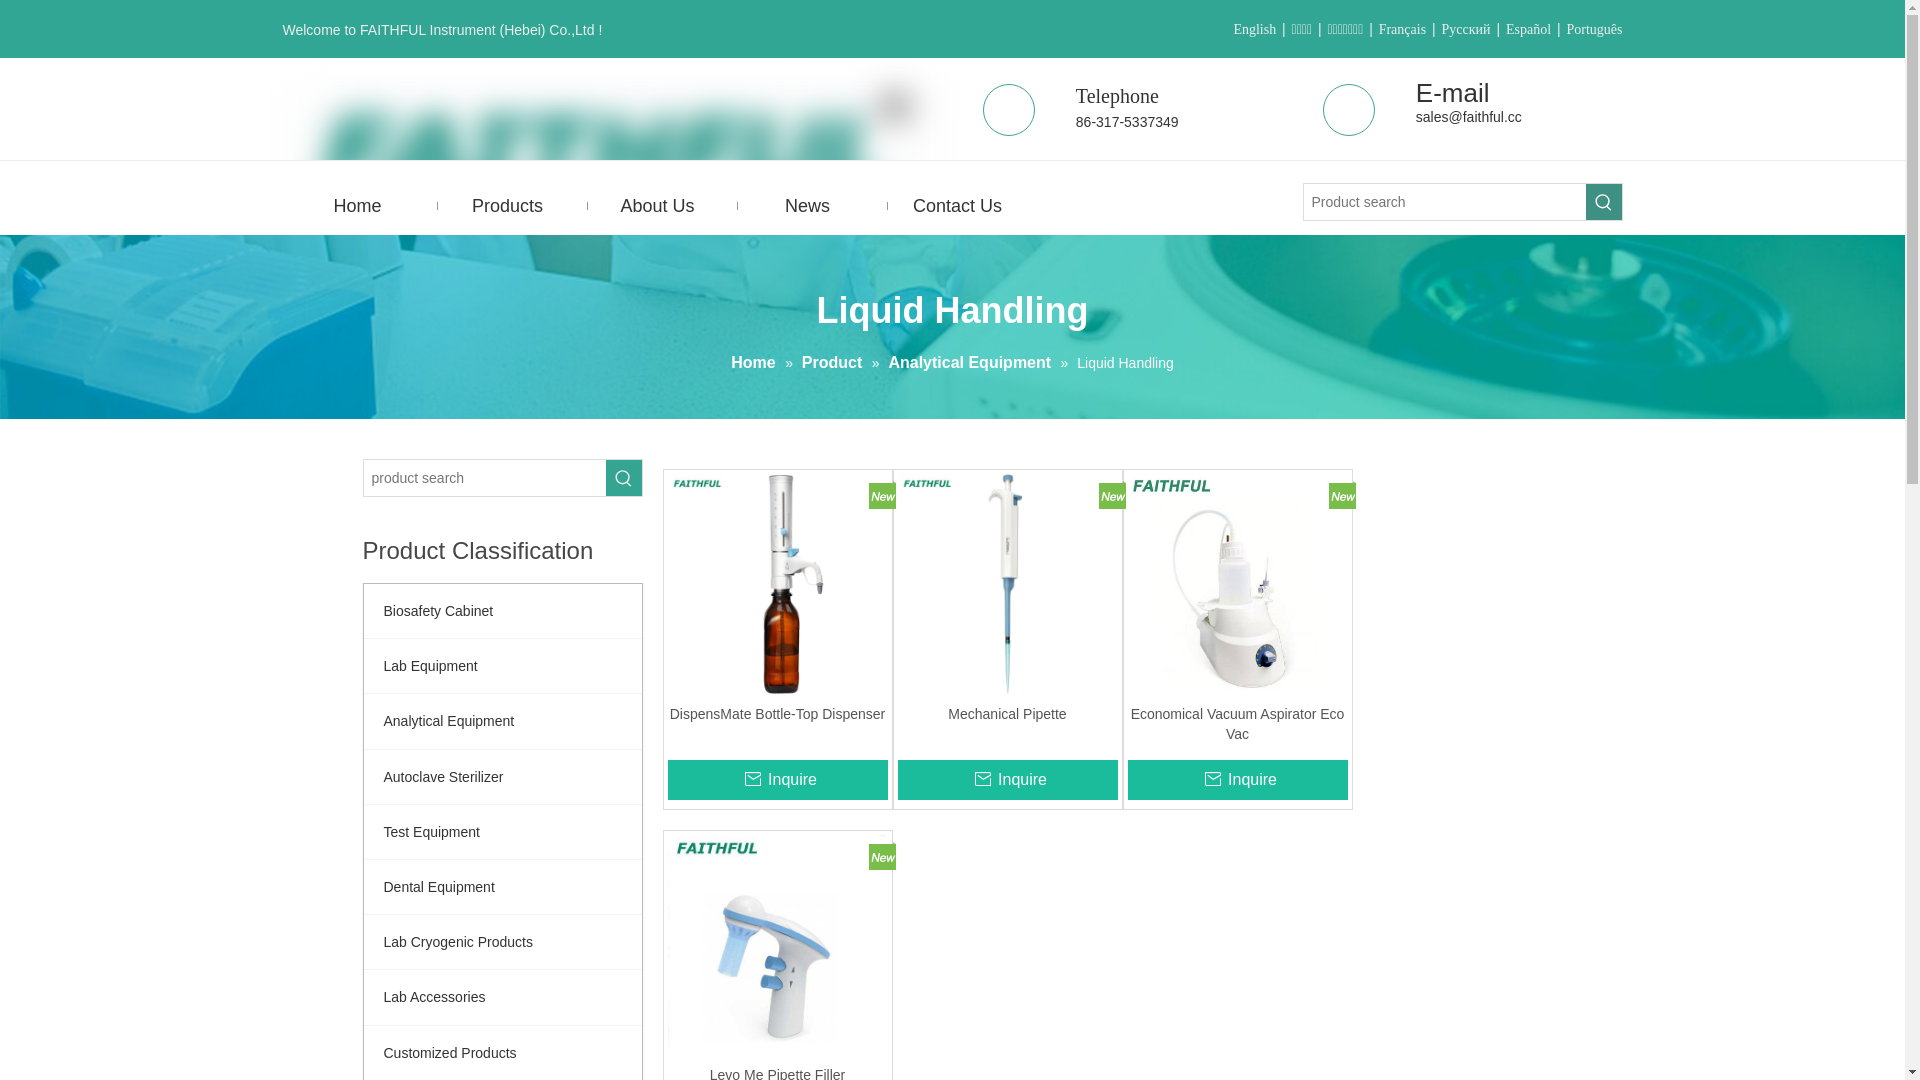 The height and width of the screenshot is (1080, 1920). Describe the element at coordinates (778, 724) in the screenshot. I see `DispensMate Bottle-Top Dispenser` at that location.